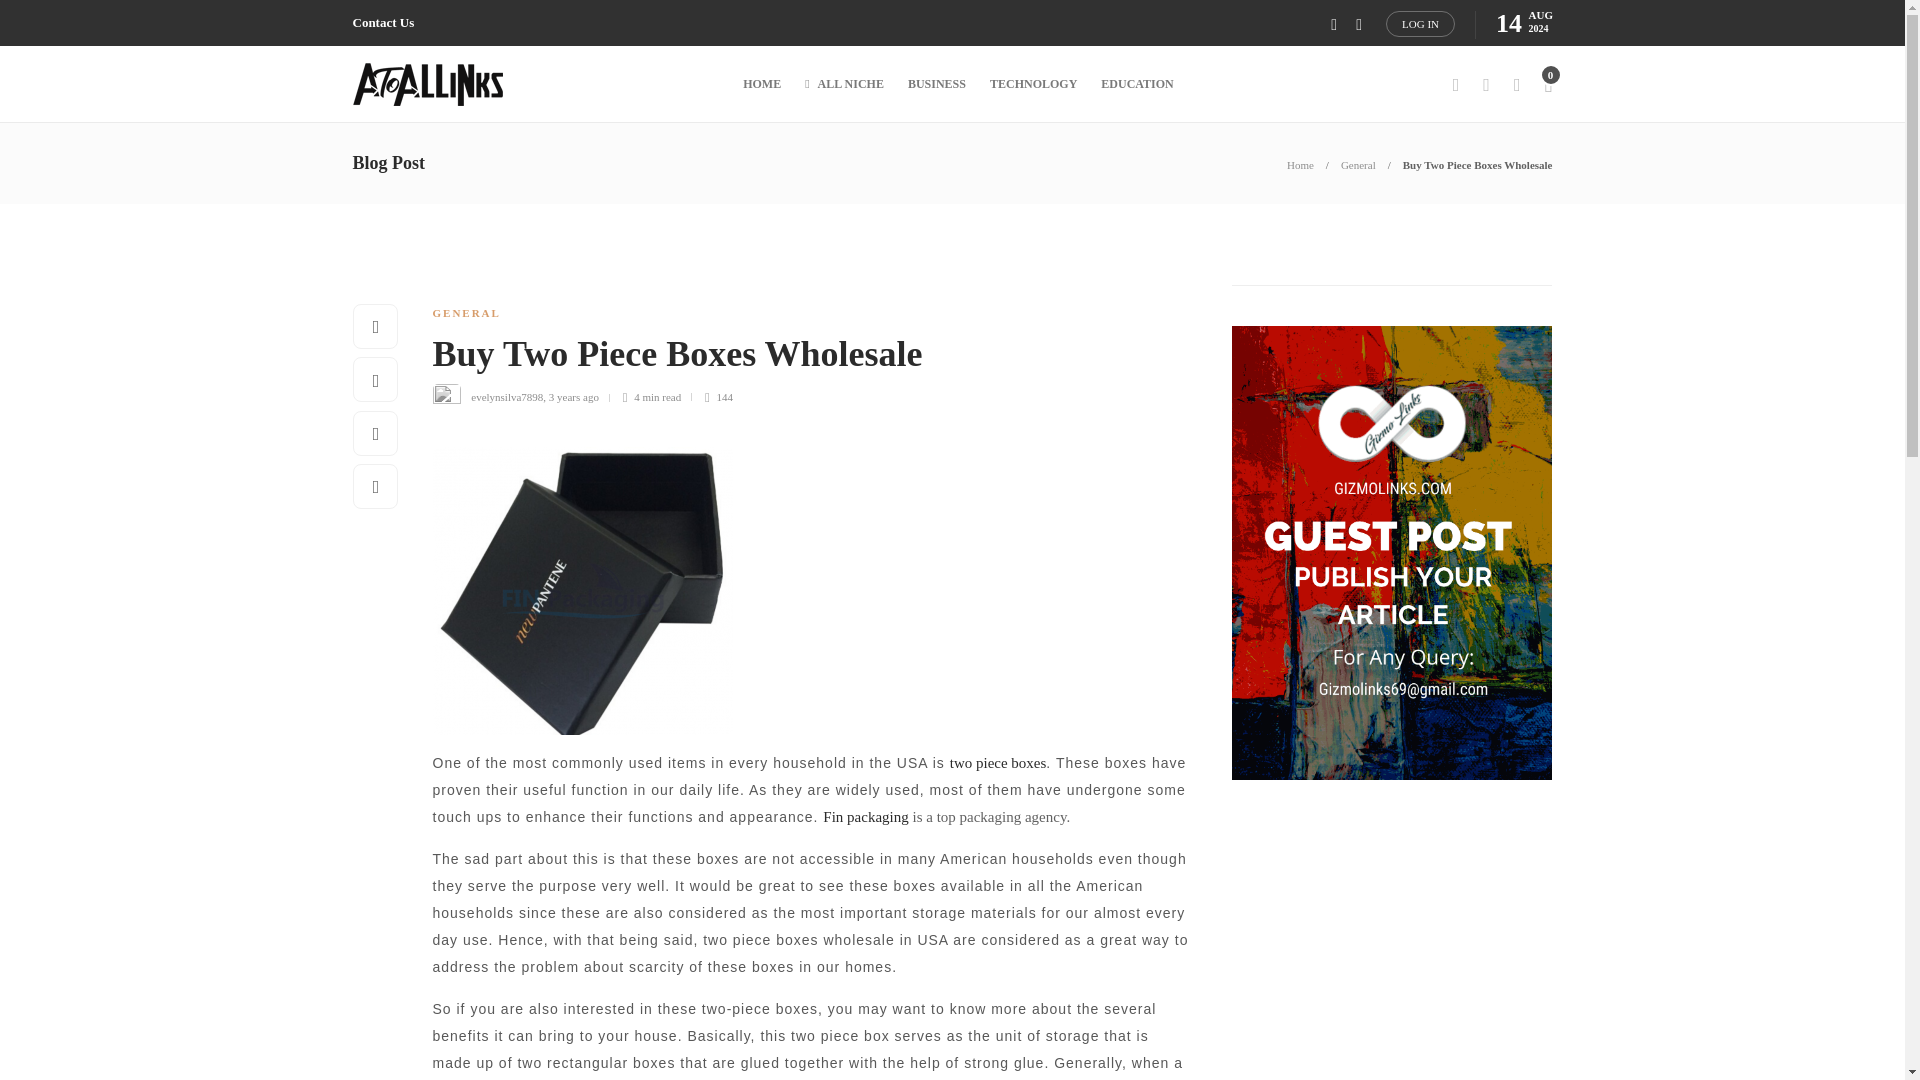 This screenshot has height=1080, width=1920. Describe the element at coordinates (1034, 84) in the screenshot. I see `TECHNOLOGY` at that location.